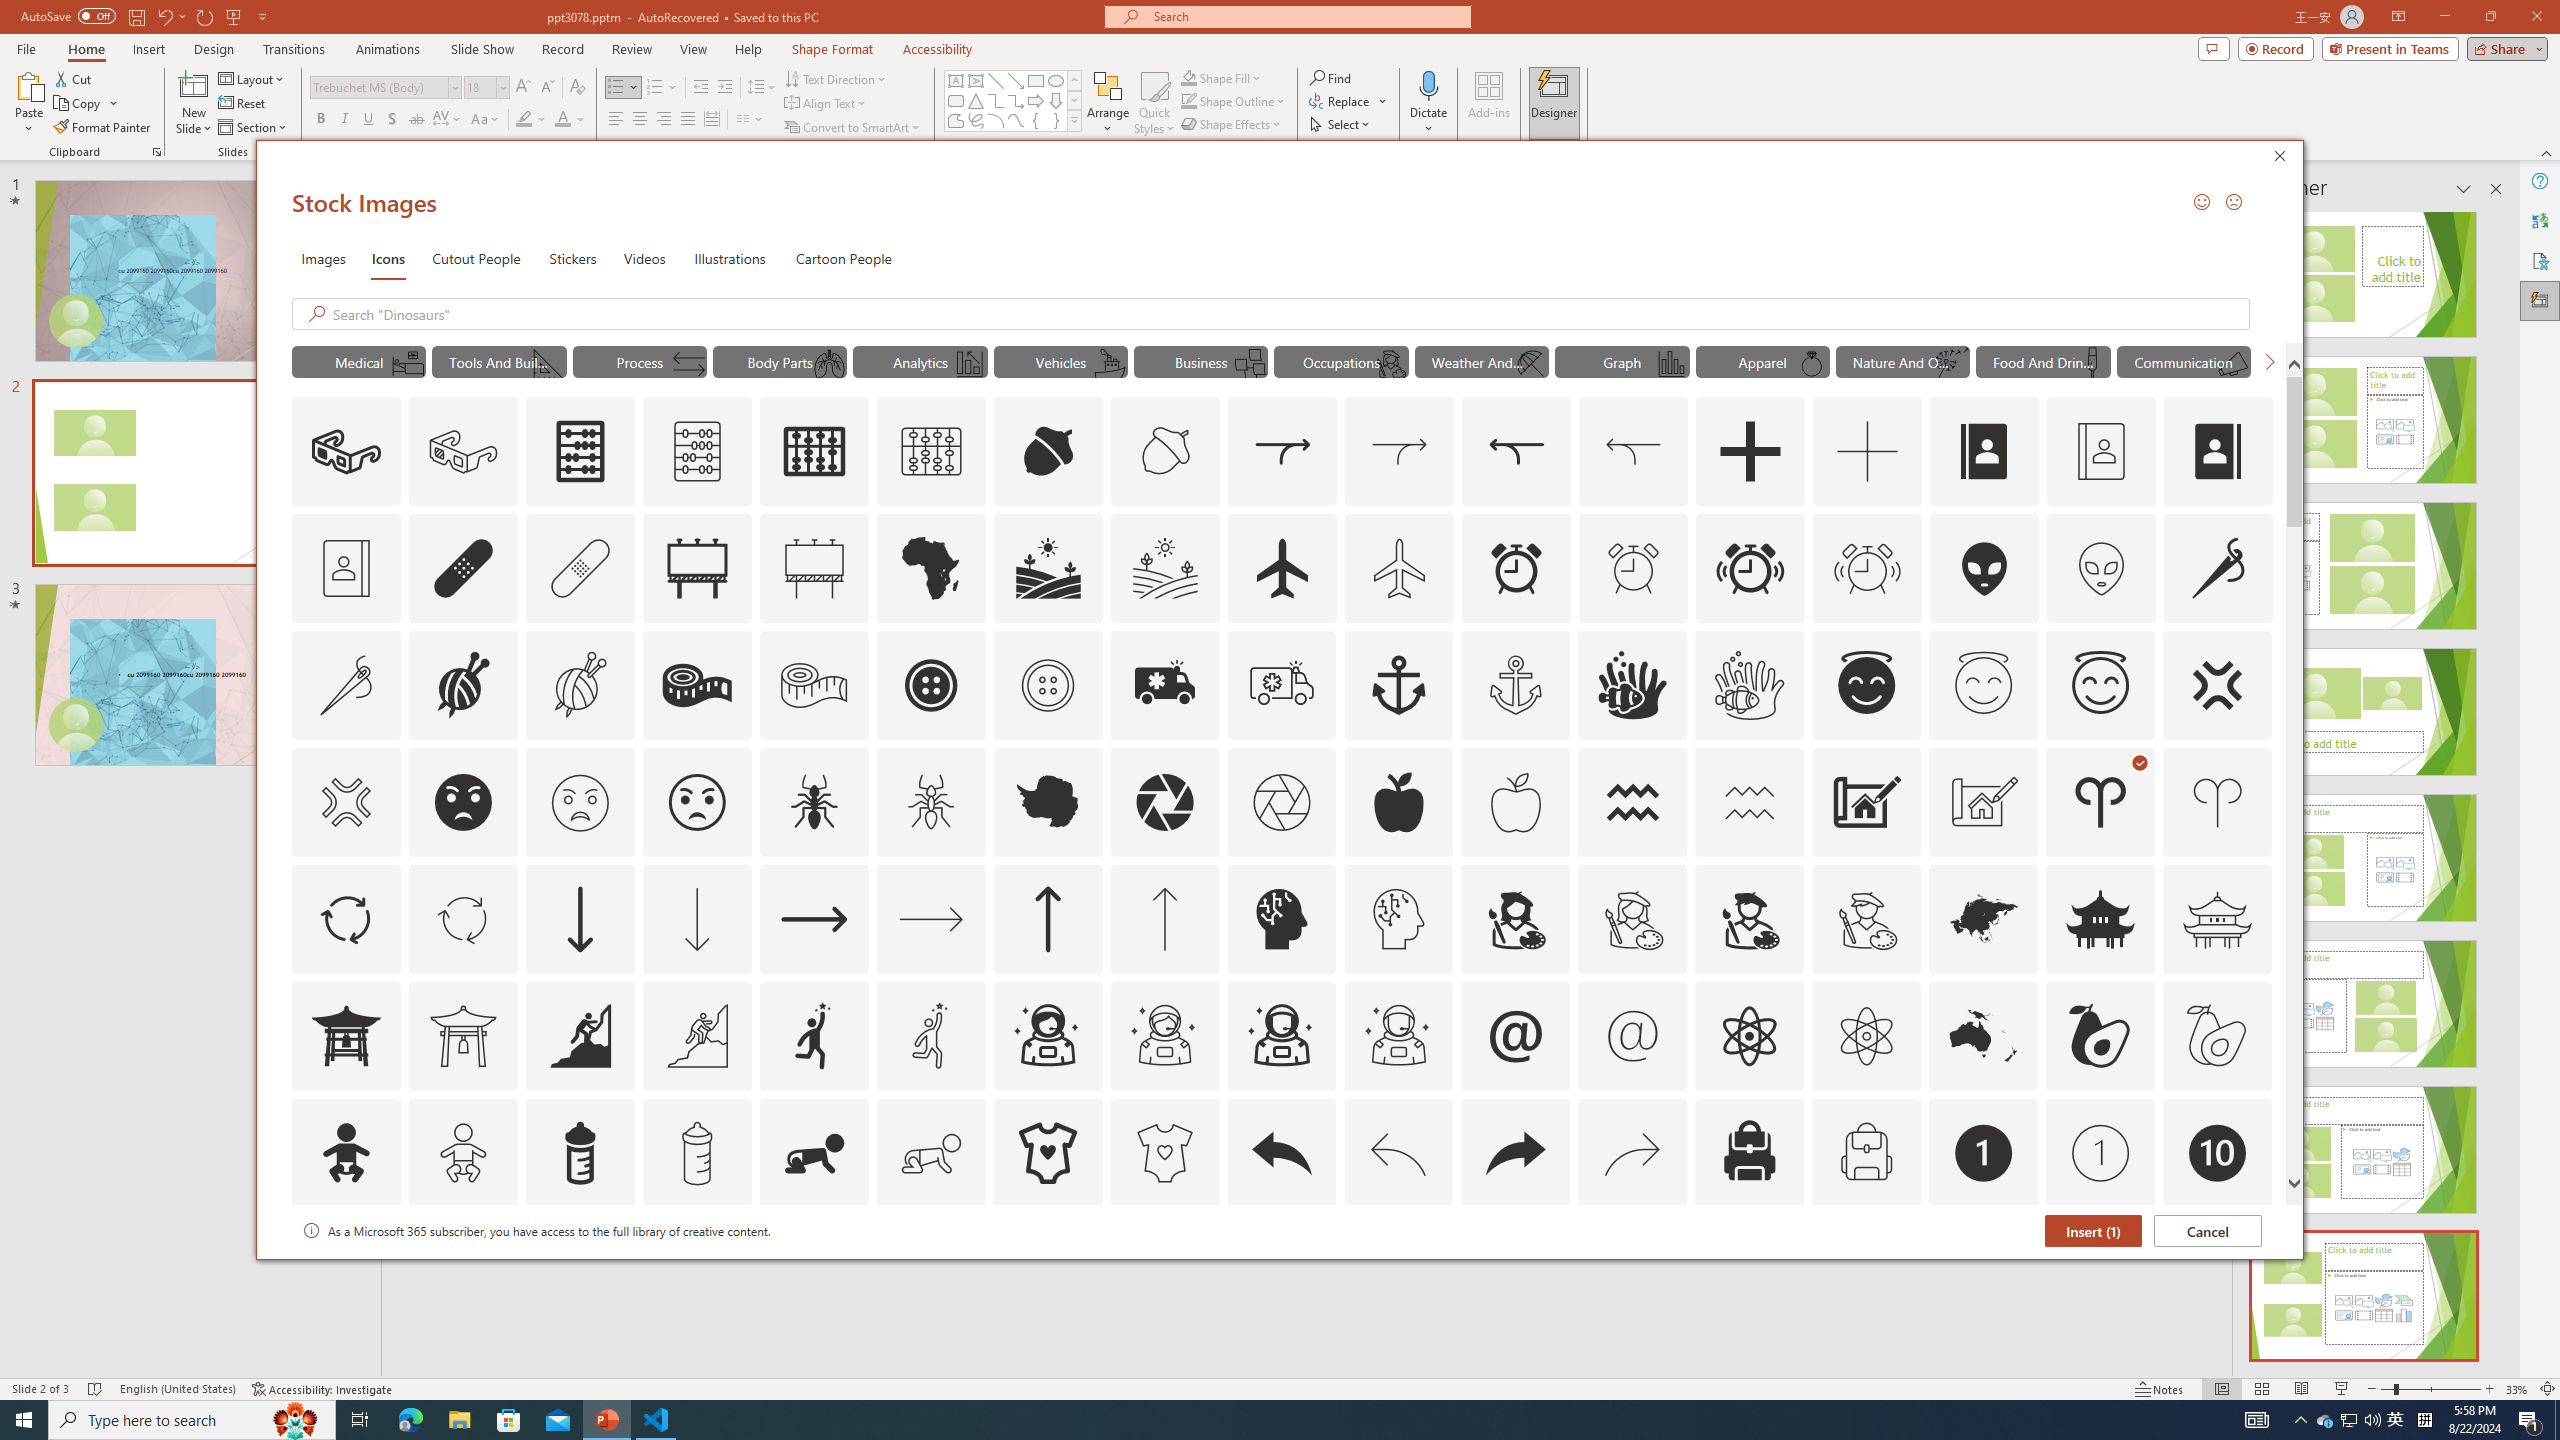  I want to click on "Tools And Building" Icons., so click(498, 361).